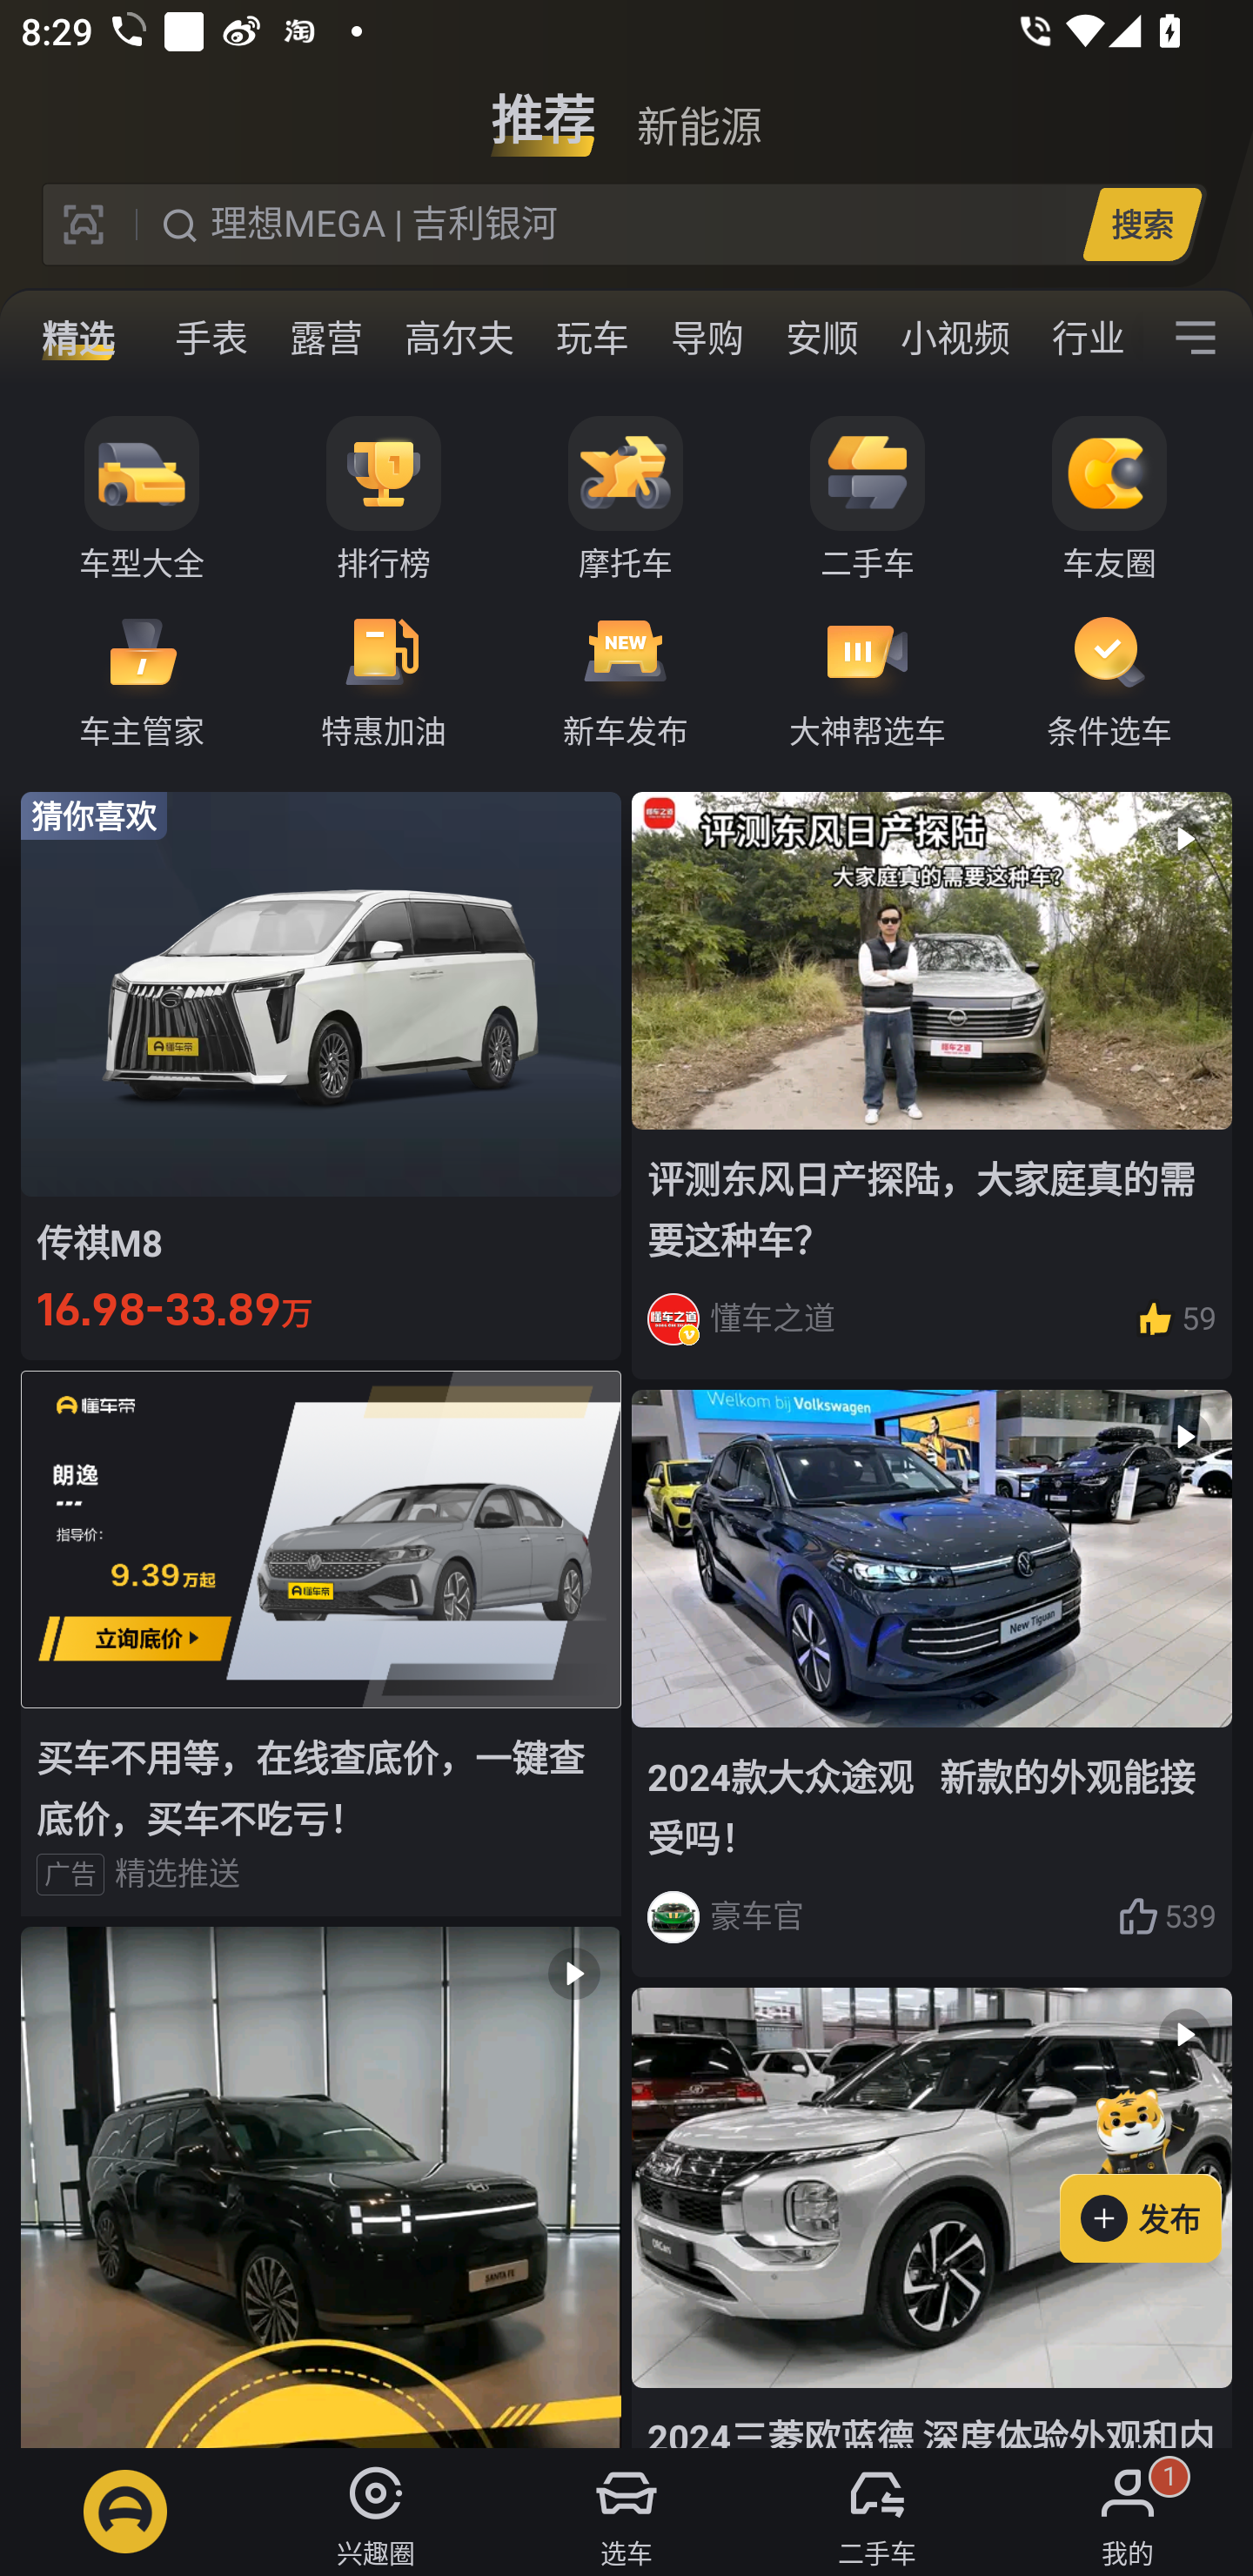 Image resolution: width=1253 pixels, height=2576 pixels. I want to click on 推荐, so click(543, 108).